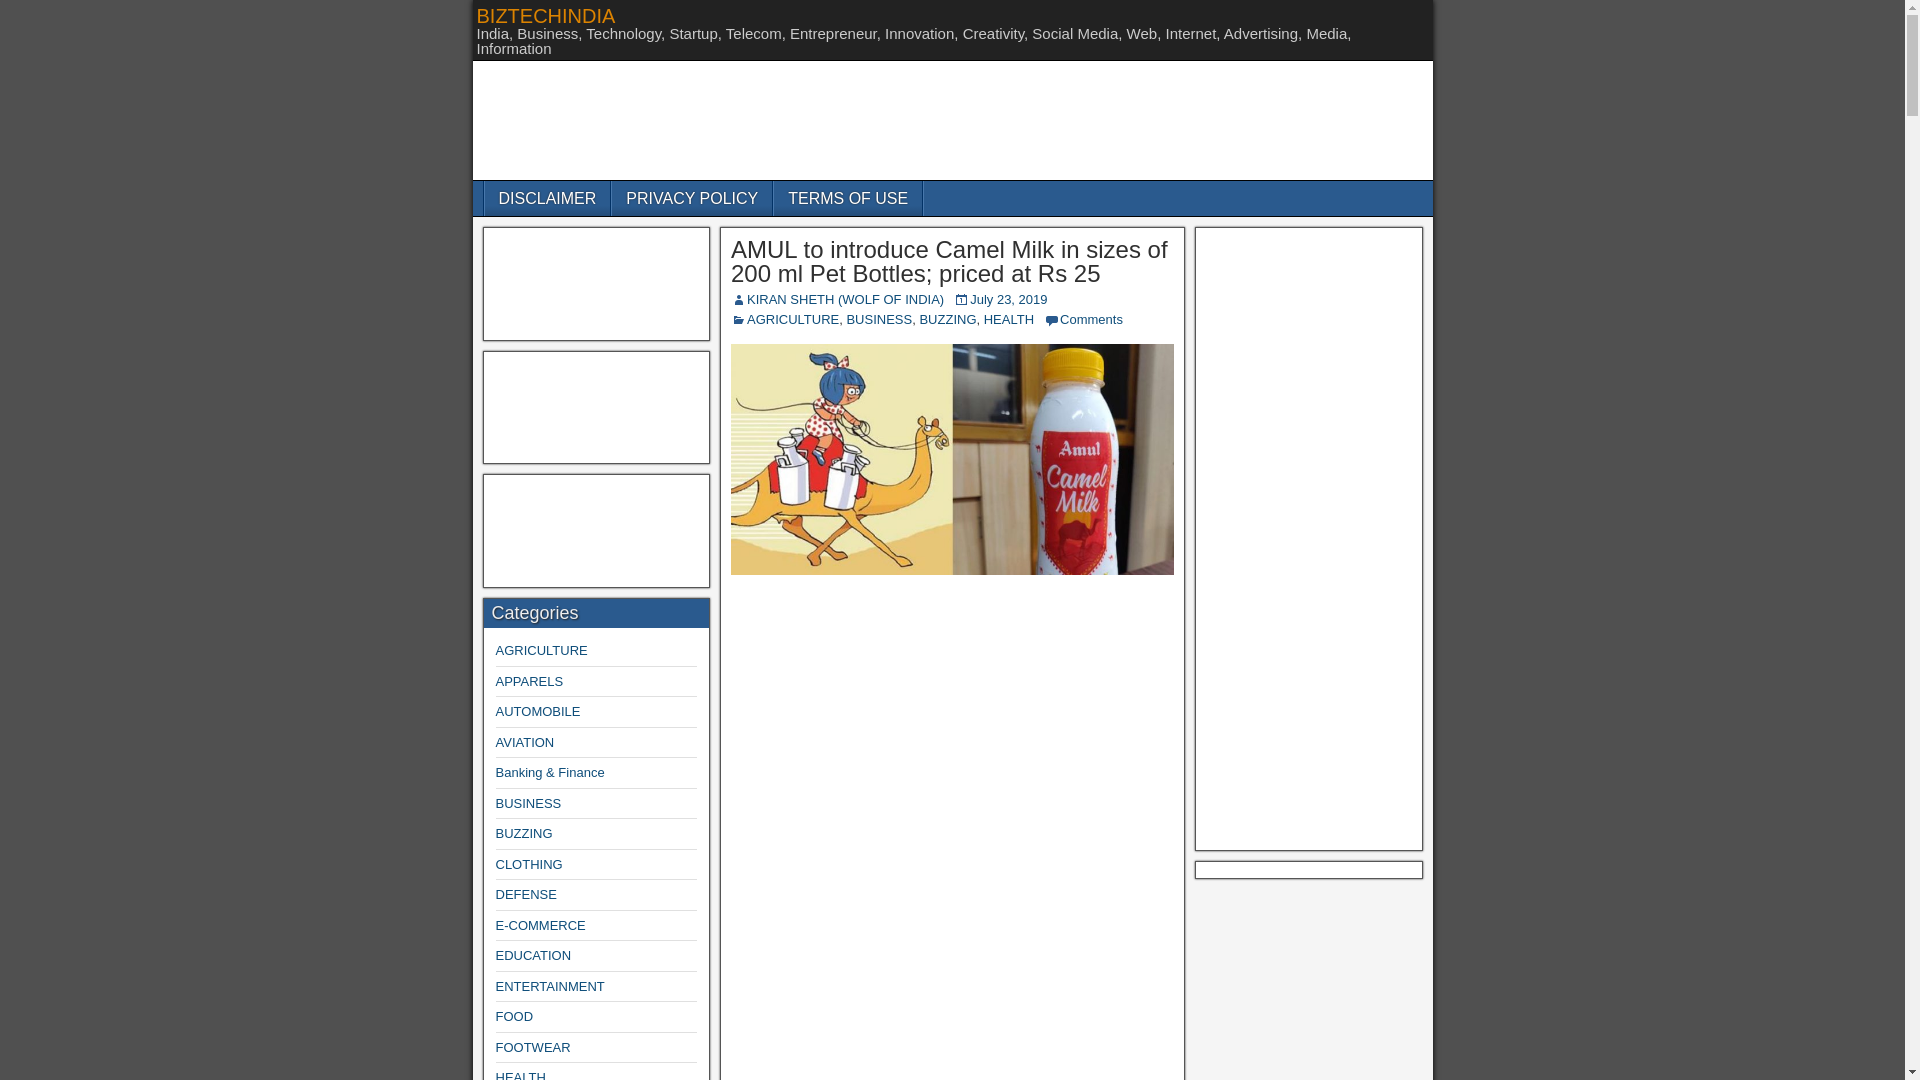 This screenshot has height=1080, width=1920. Describe the element at coordinates (792, 320) in the screenshot. I see `AGRICULTURE` at that location.